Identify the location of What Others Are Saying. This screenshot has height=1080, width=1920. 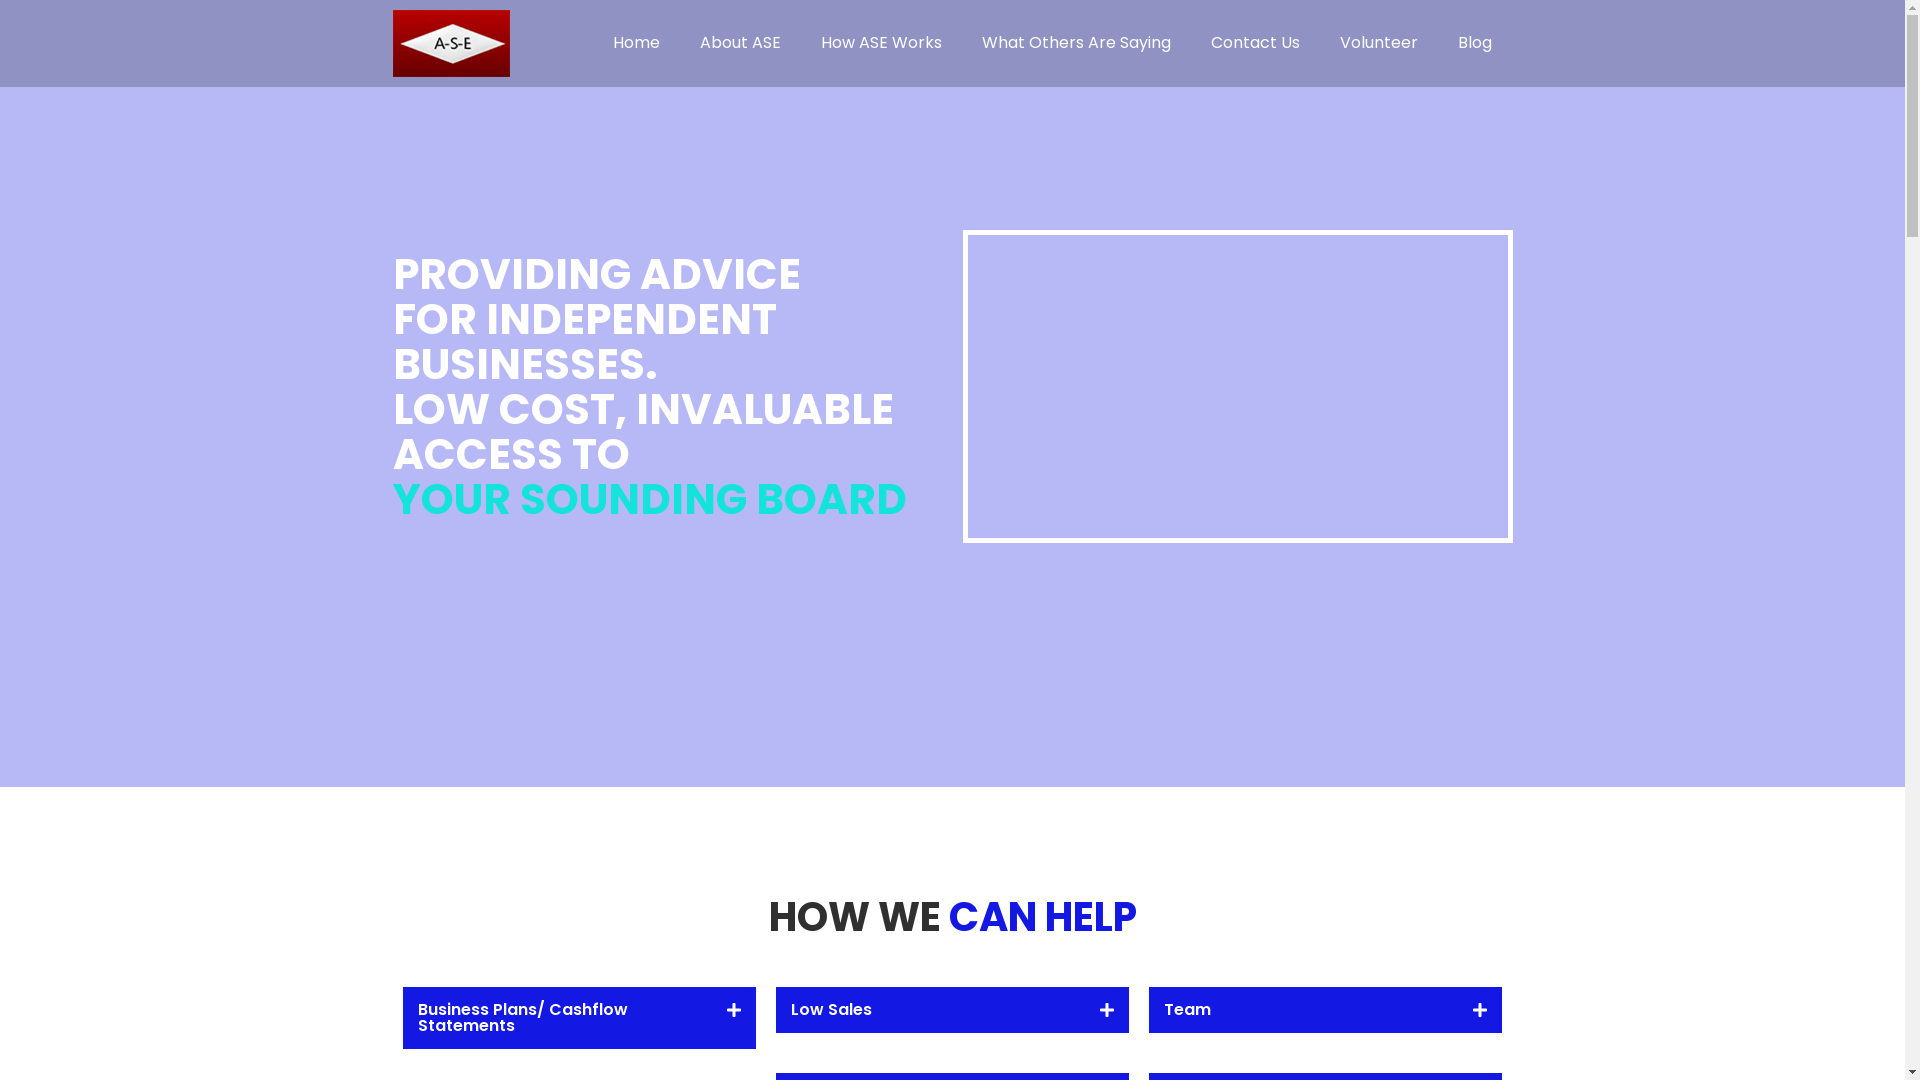
(1076, 43).